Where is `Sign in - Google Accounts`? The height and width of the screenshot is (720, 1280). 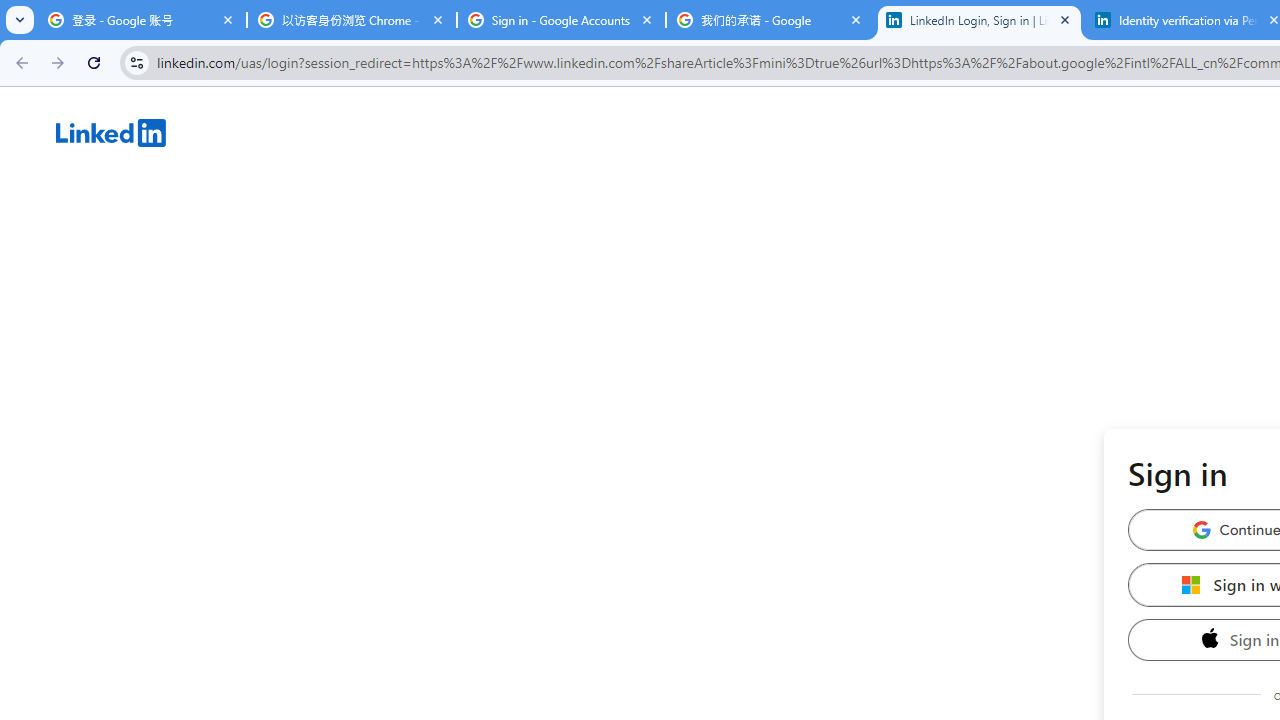 Sign in - Google Accounts is located at coordinates (561, 20).